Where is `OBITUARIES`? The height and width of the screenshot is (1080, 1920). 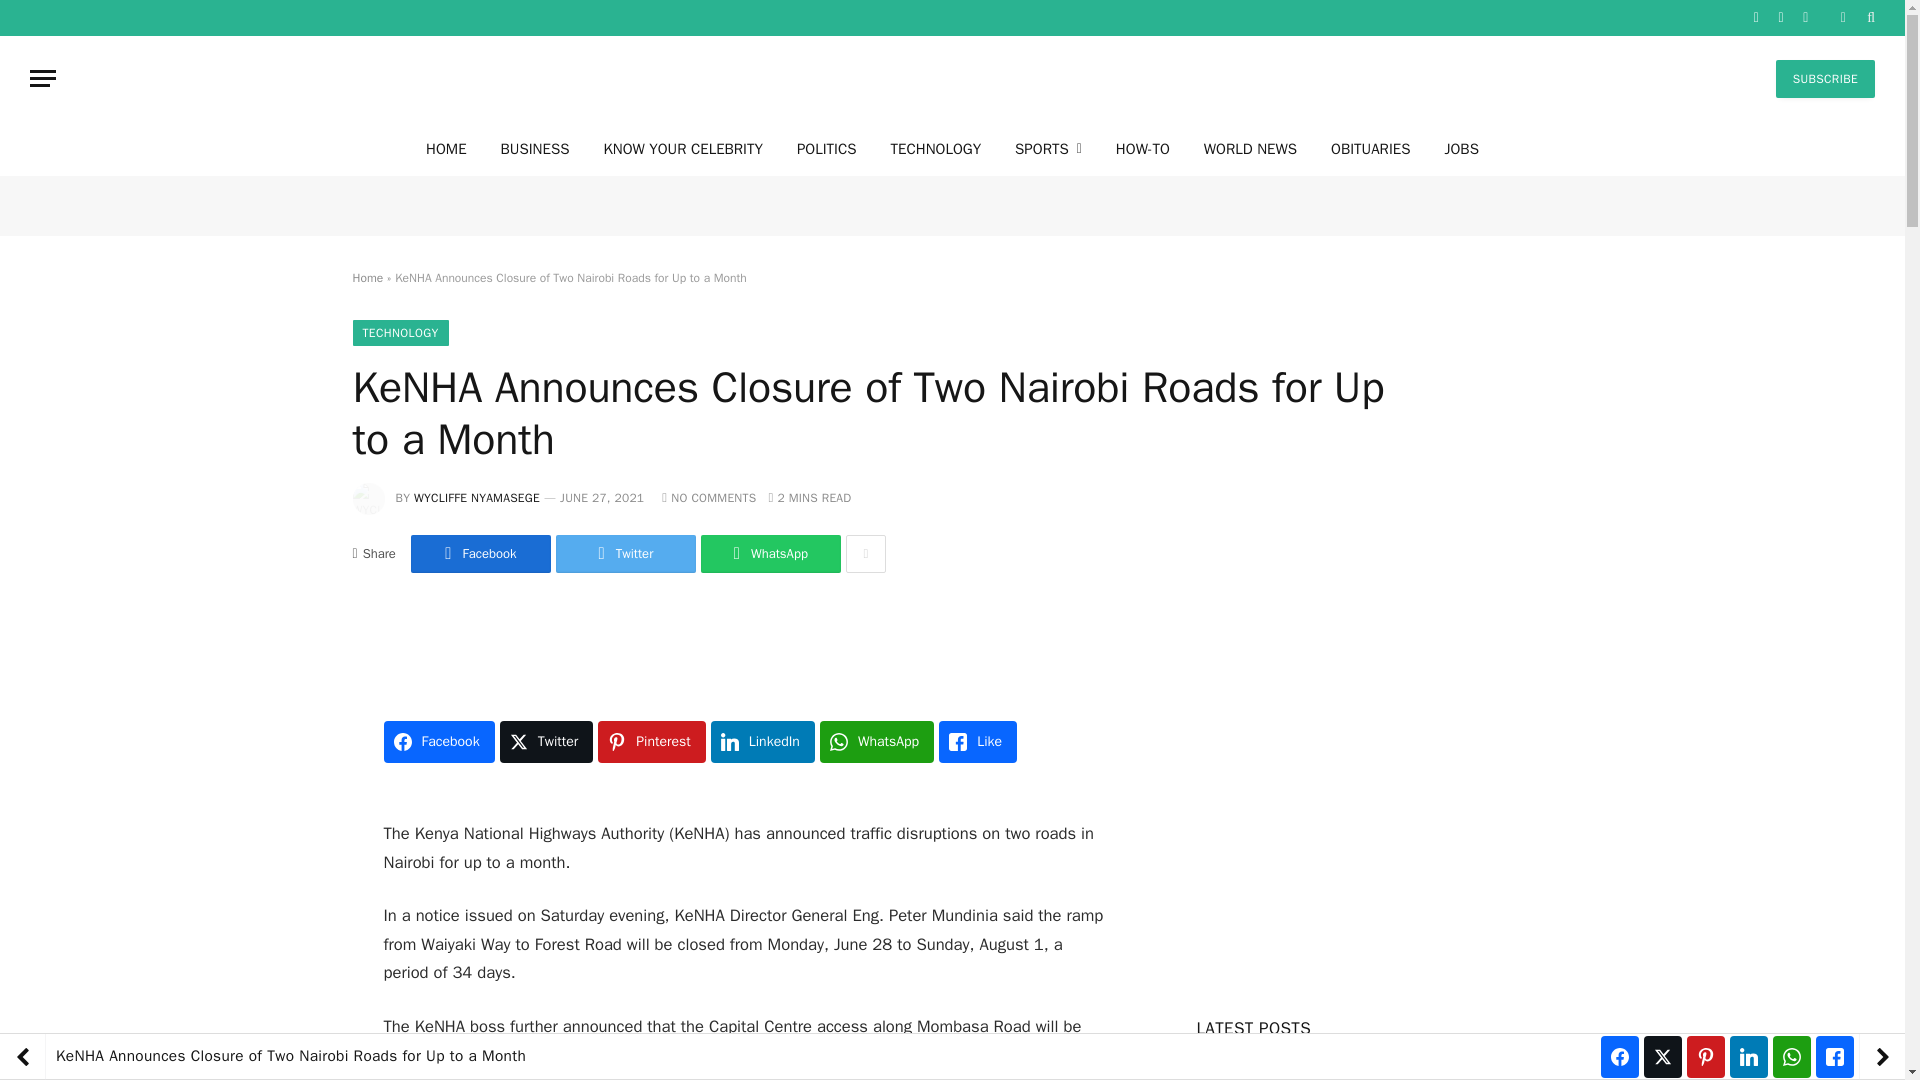 OBITUARIES is located at coordinates (1370, 148).